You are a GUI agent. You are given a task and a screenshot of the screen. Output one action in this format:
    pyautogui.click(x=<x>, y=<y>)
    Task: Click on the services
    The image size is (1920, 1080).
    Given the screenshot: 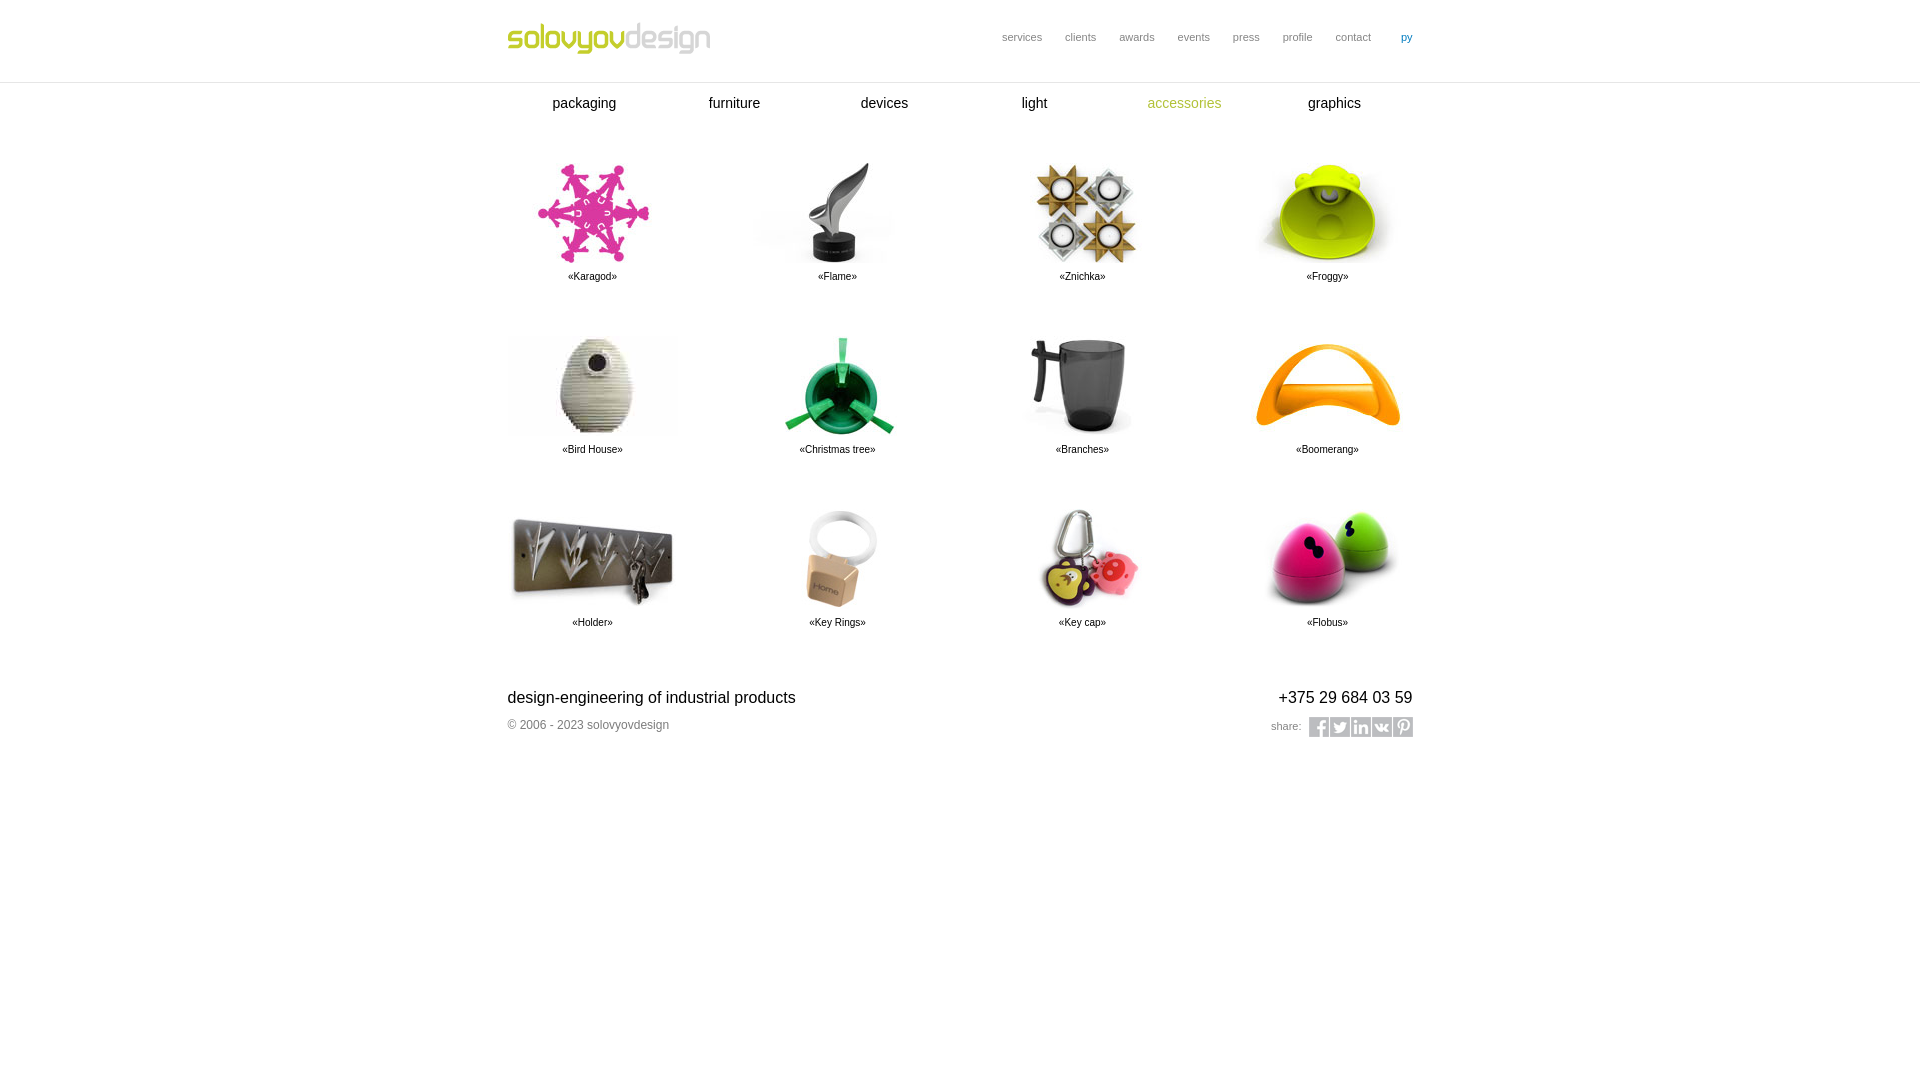 What is the action you would take?
    pyautogui.click(x=1022, y=37)
    